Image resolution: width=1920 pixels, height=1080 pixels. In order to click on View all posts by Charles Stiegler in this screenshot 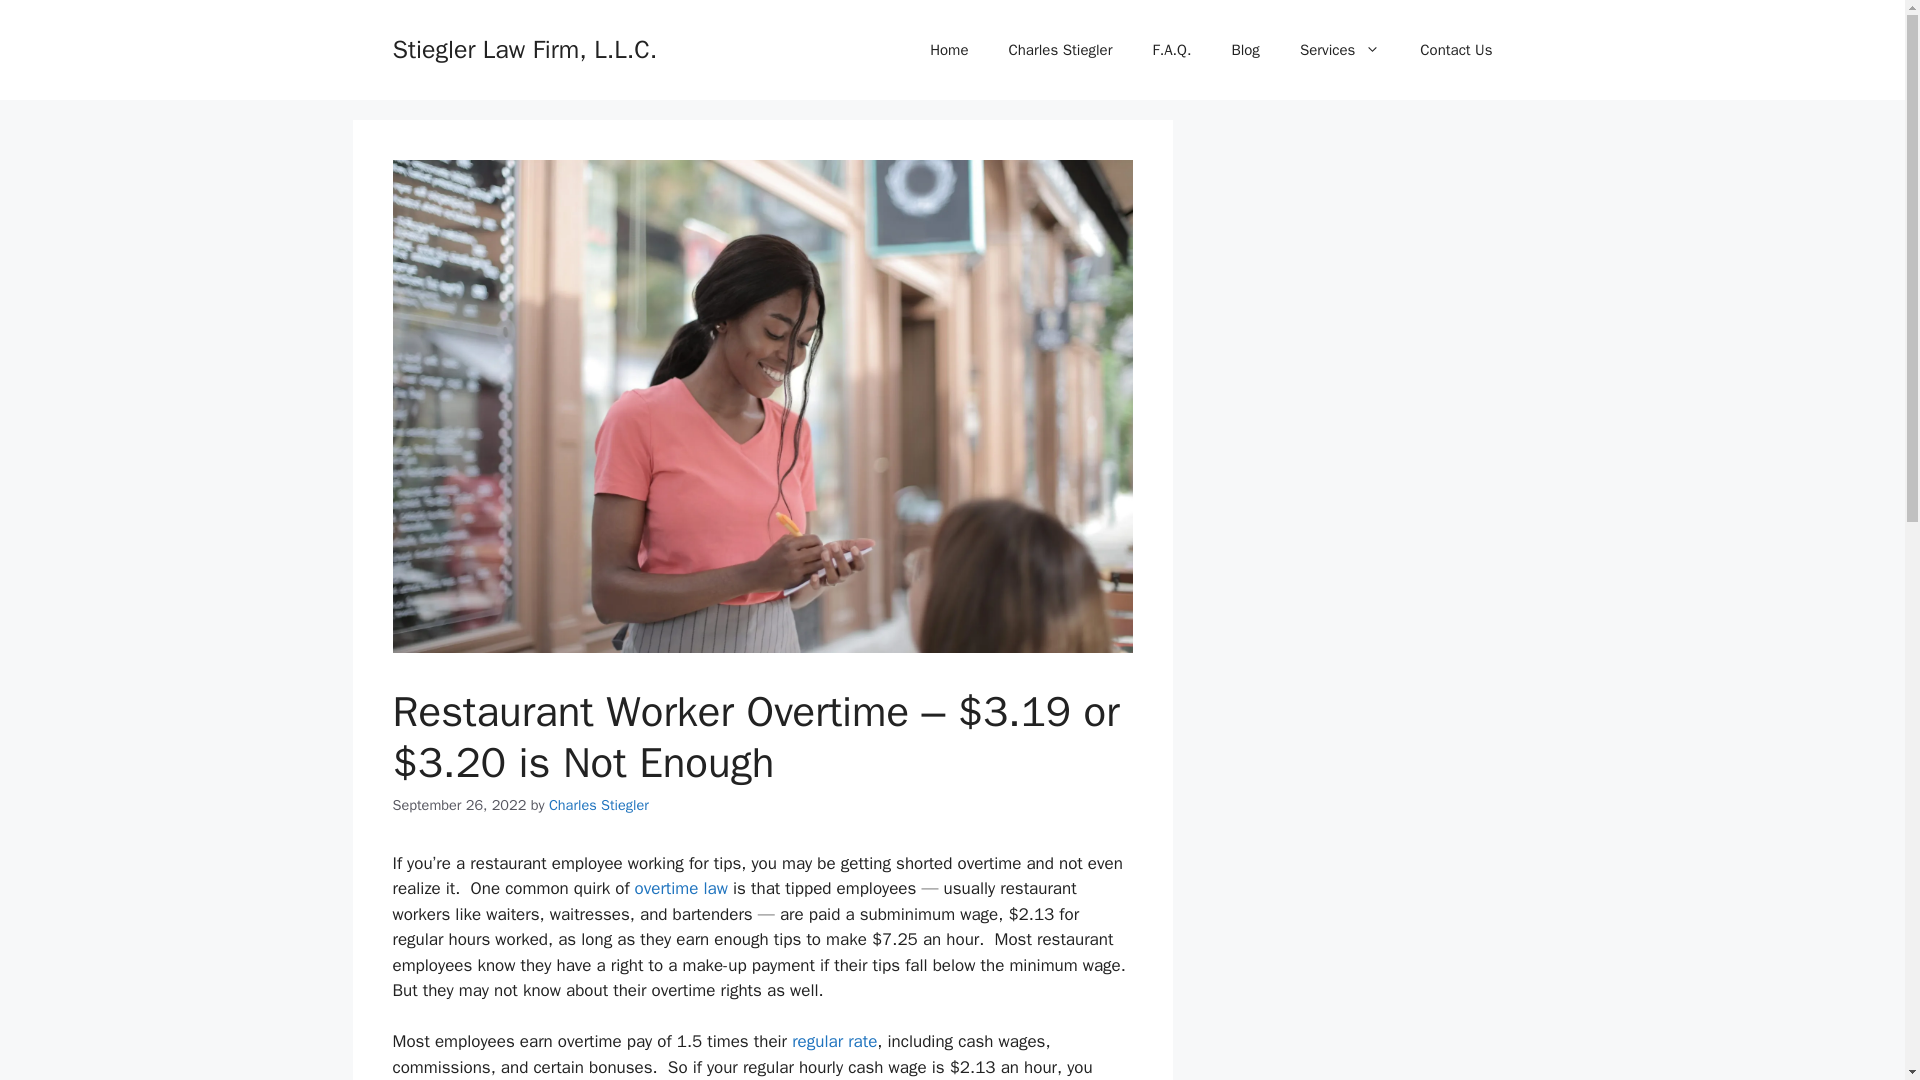, I will do `click(598, 804)`.